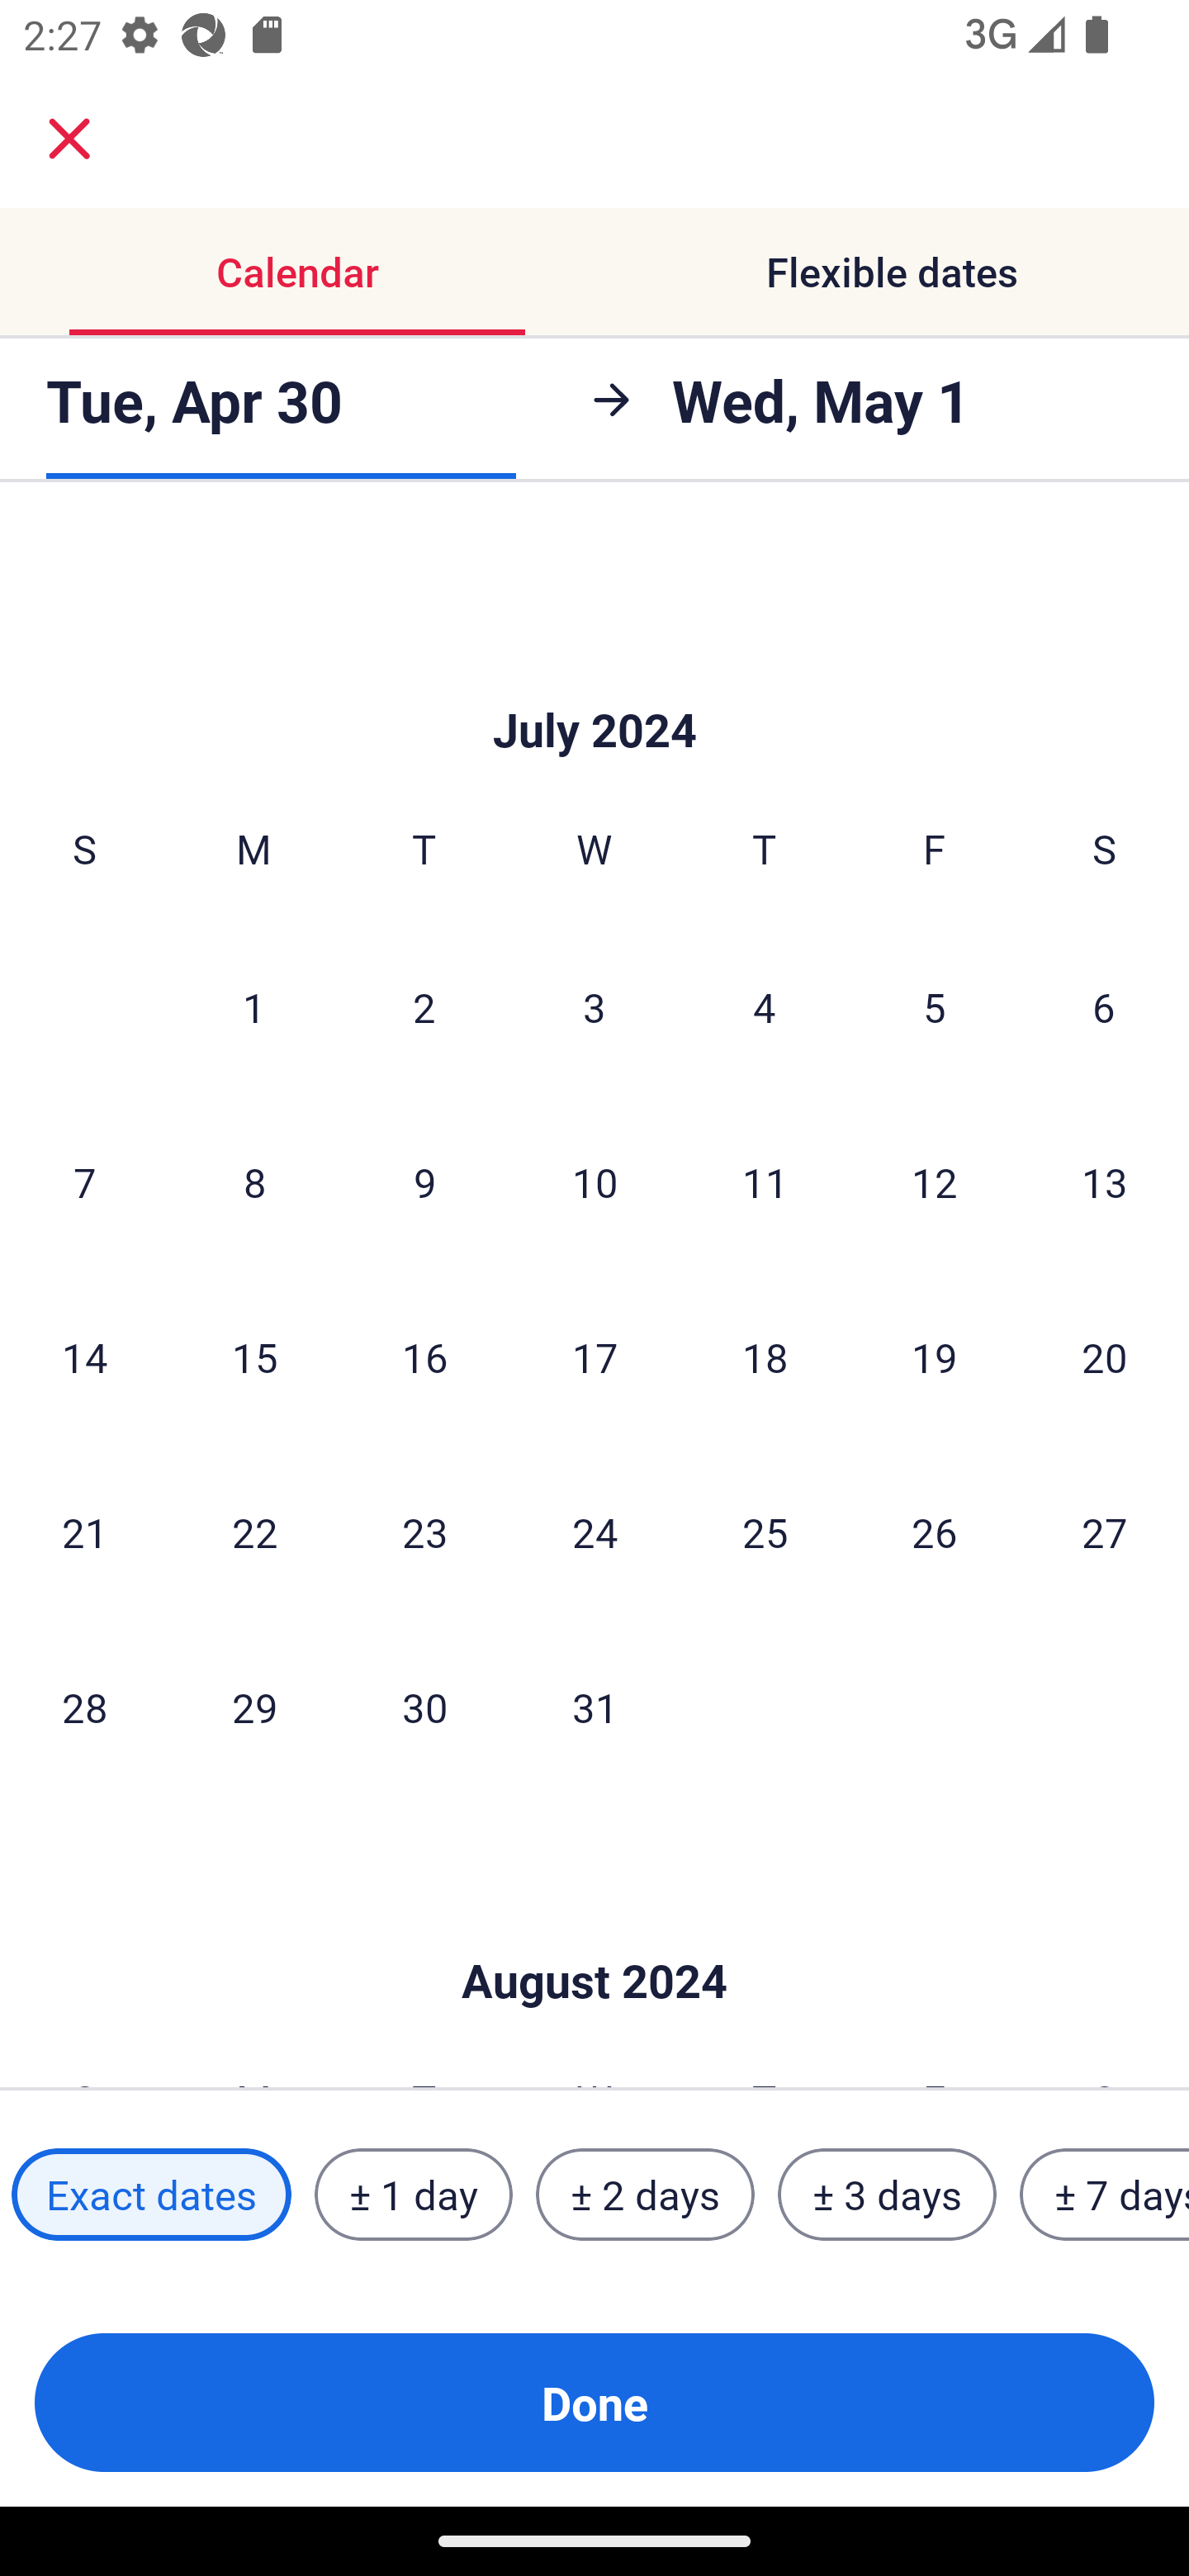 This screenshot has height=2576, width=1189. Describe the element at coordinates (892, 271) in the screenshot. I see `Flexible dates` at that location.